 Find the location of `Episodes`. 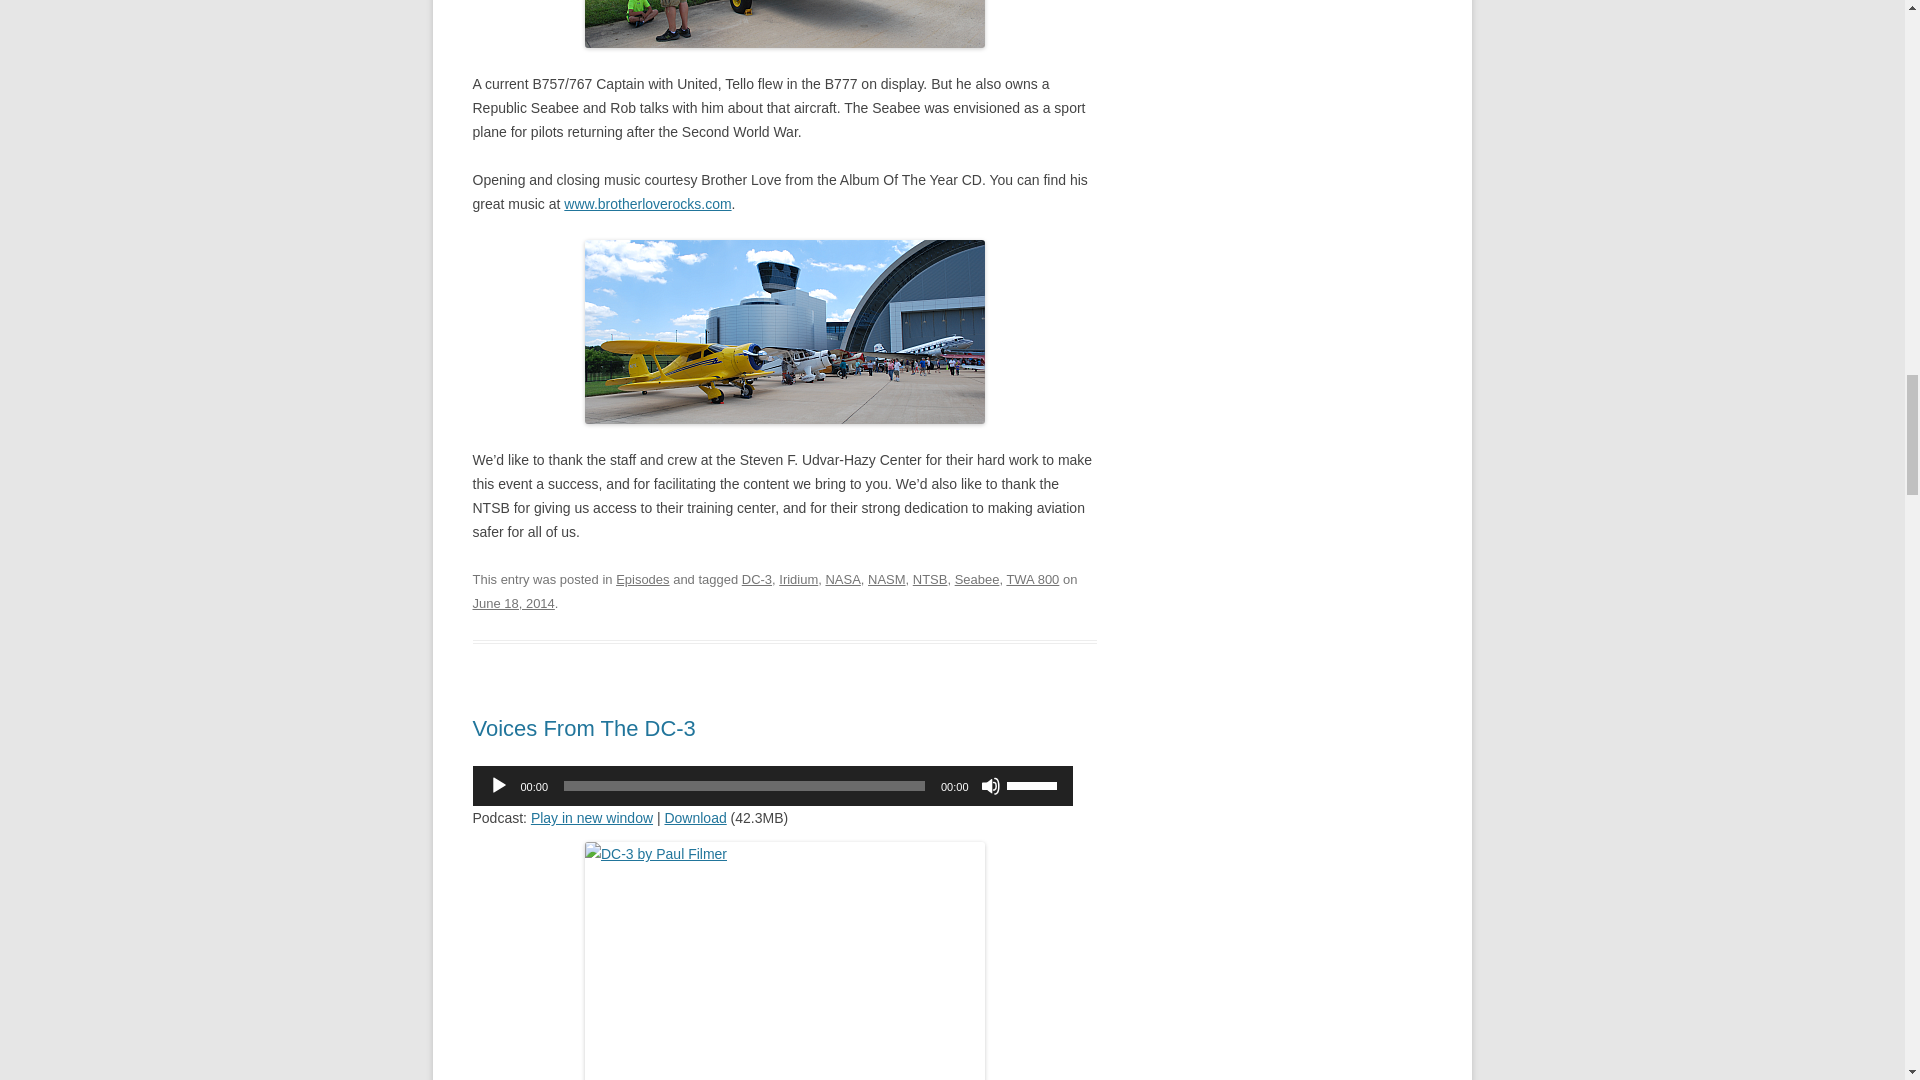

Episodes is located at coordinates (642, 580).